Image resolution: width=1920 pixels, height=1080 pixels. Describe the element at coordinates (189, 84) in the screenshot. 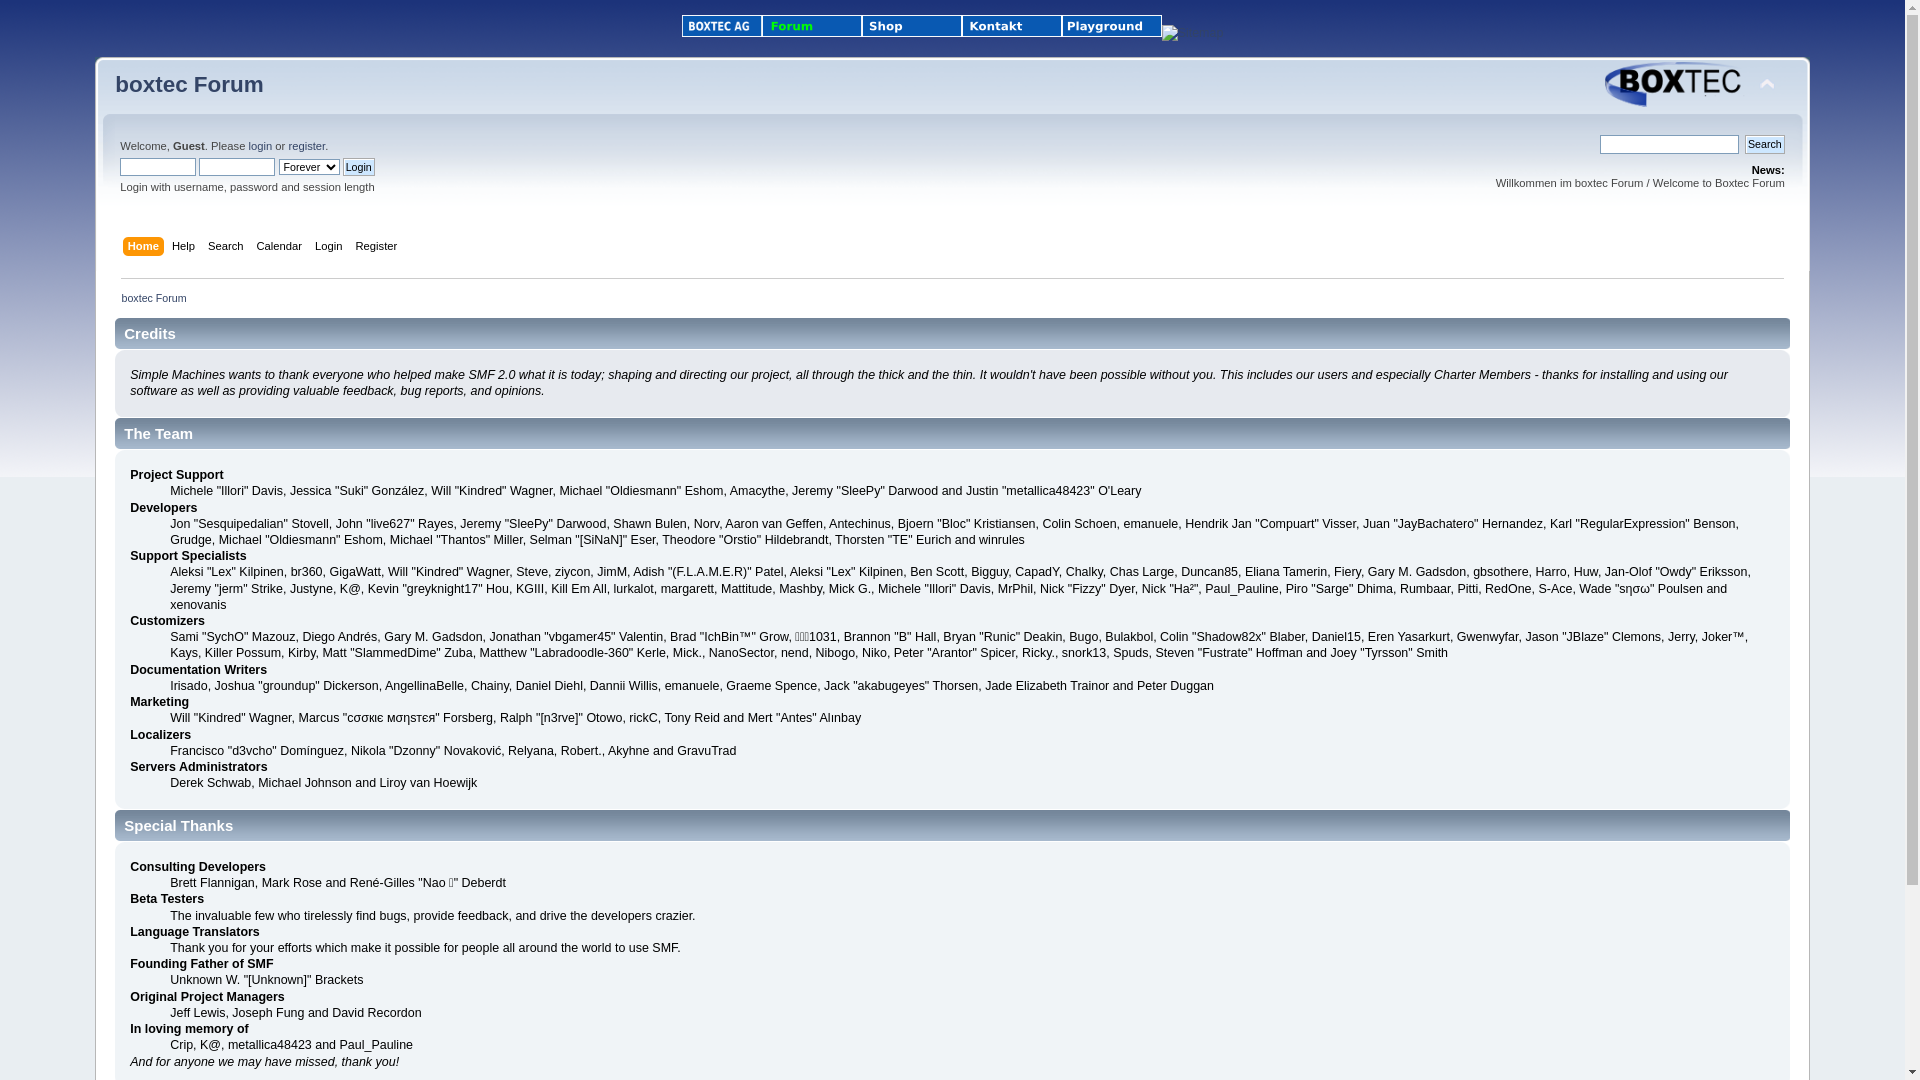

I see `boxtec Forum` at that location.